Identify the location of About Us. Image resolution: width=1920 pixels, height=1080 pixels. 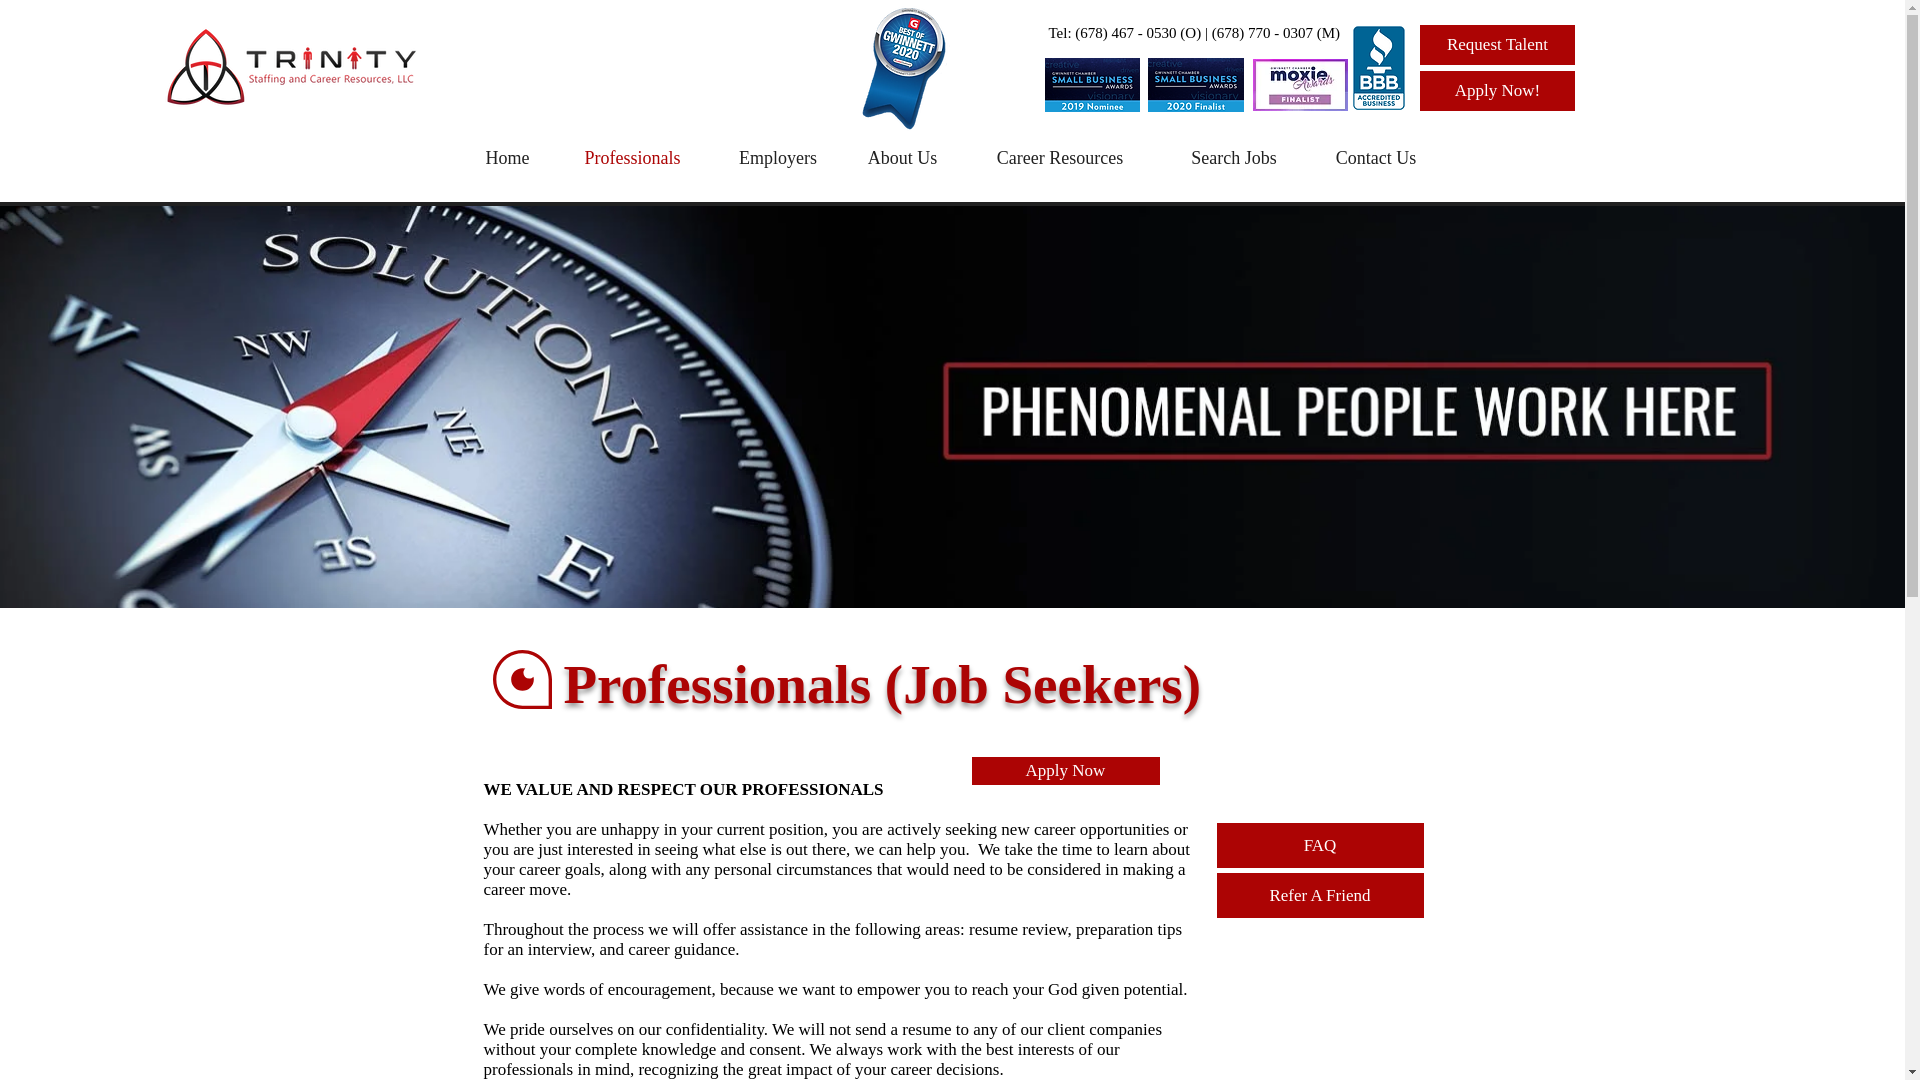
(902, 158).